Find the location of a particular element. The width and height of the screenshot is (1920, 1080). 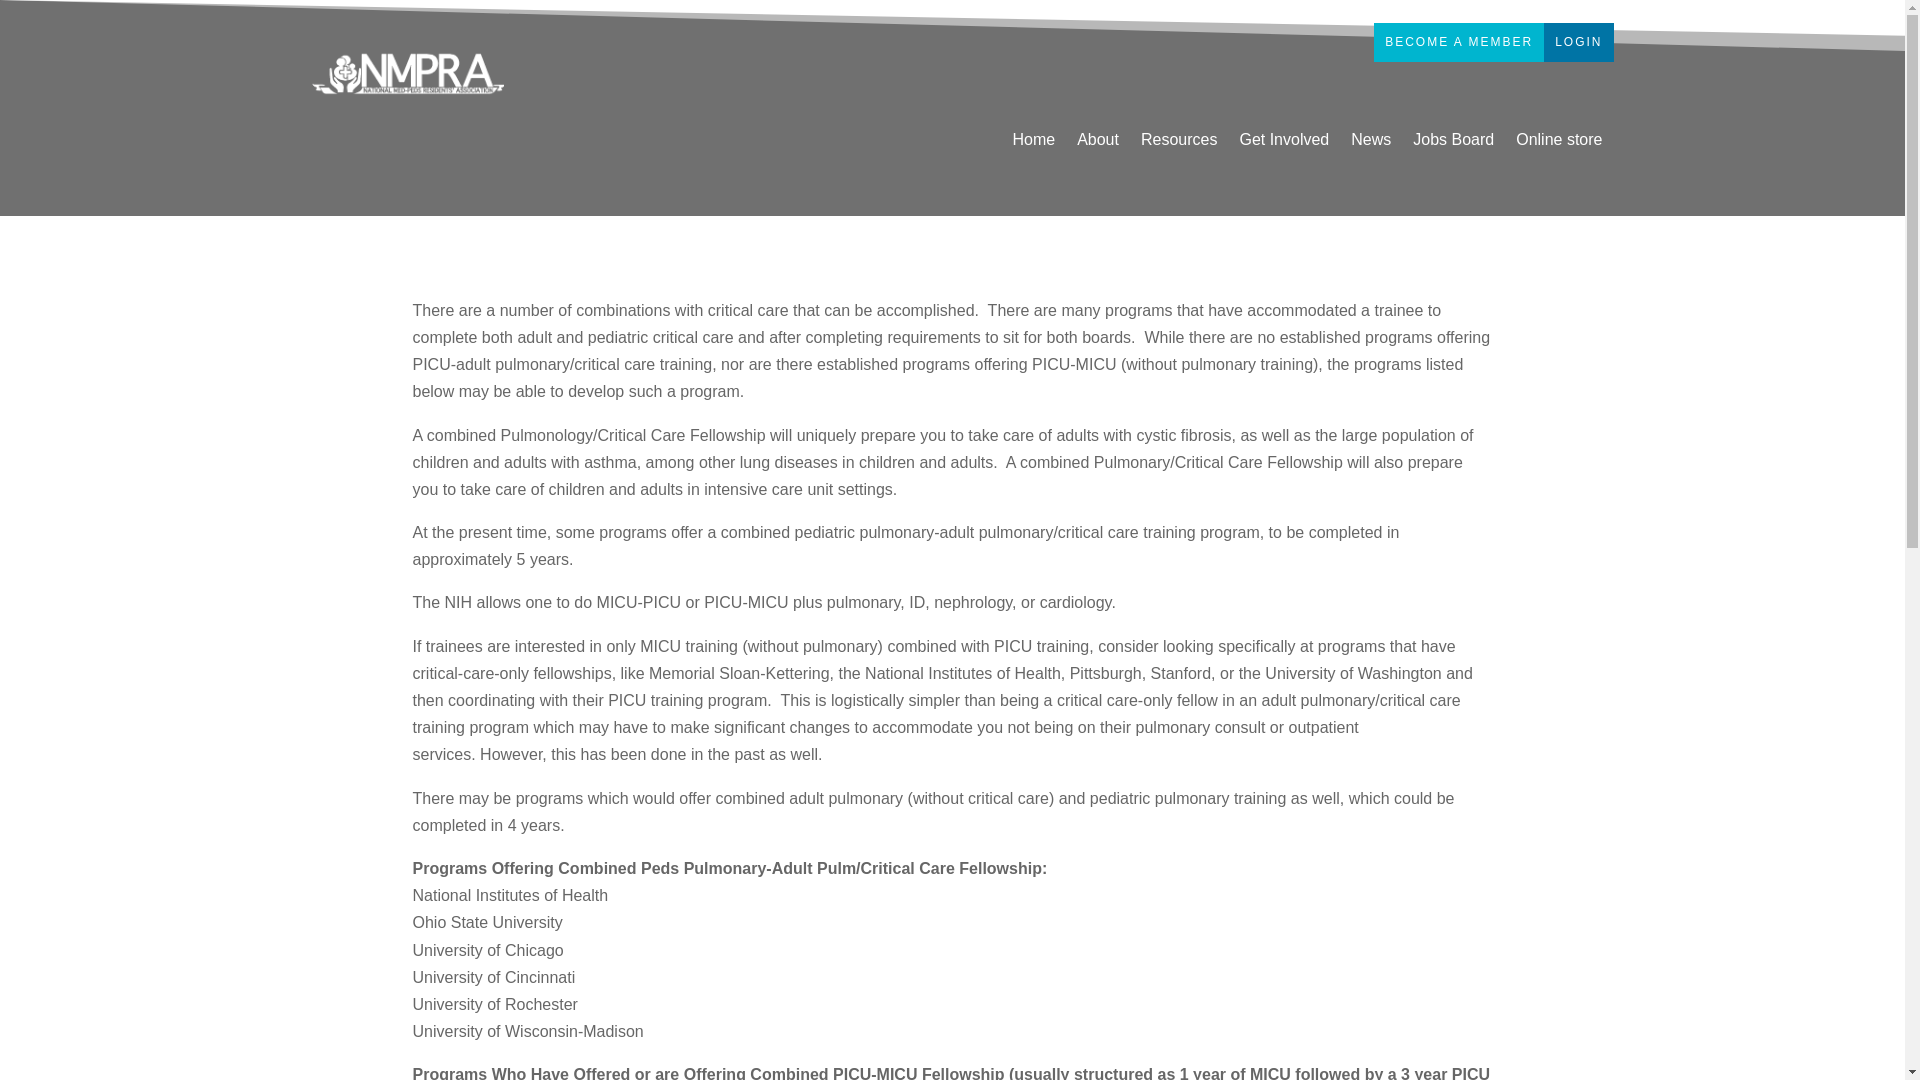

NMPRALogo-1 is located at coordinates (408, 72).